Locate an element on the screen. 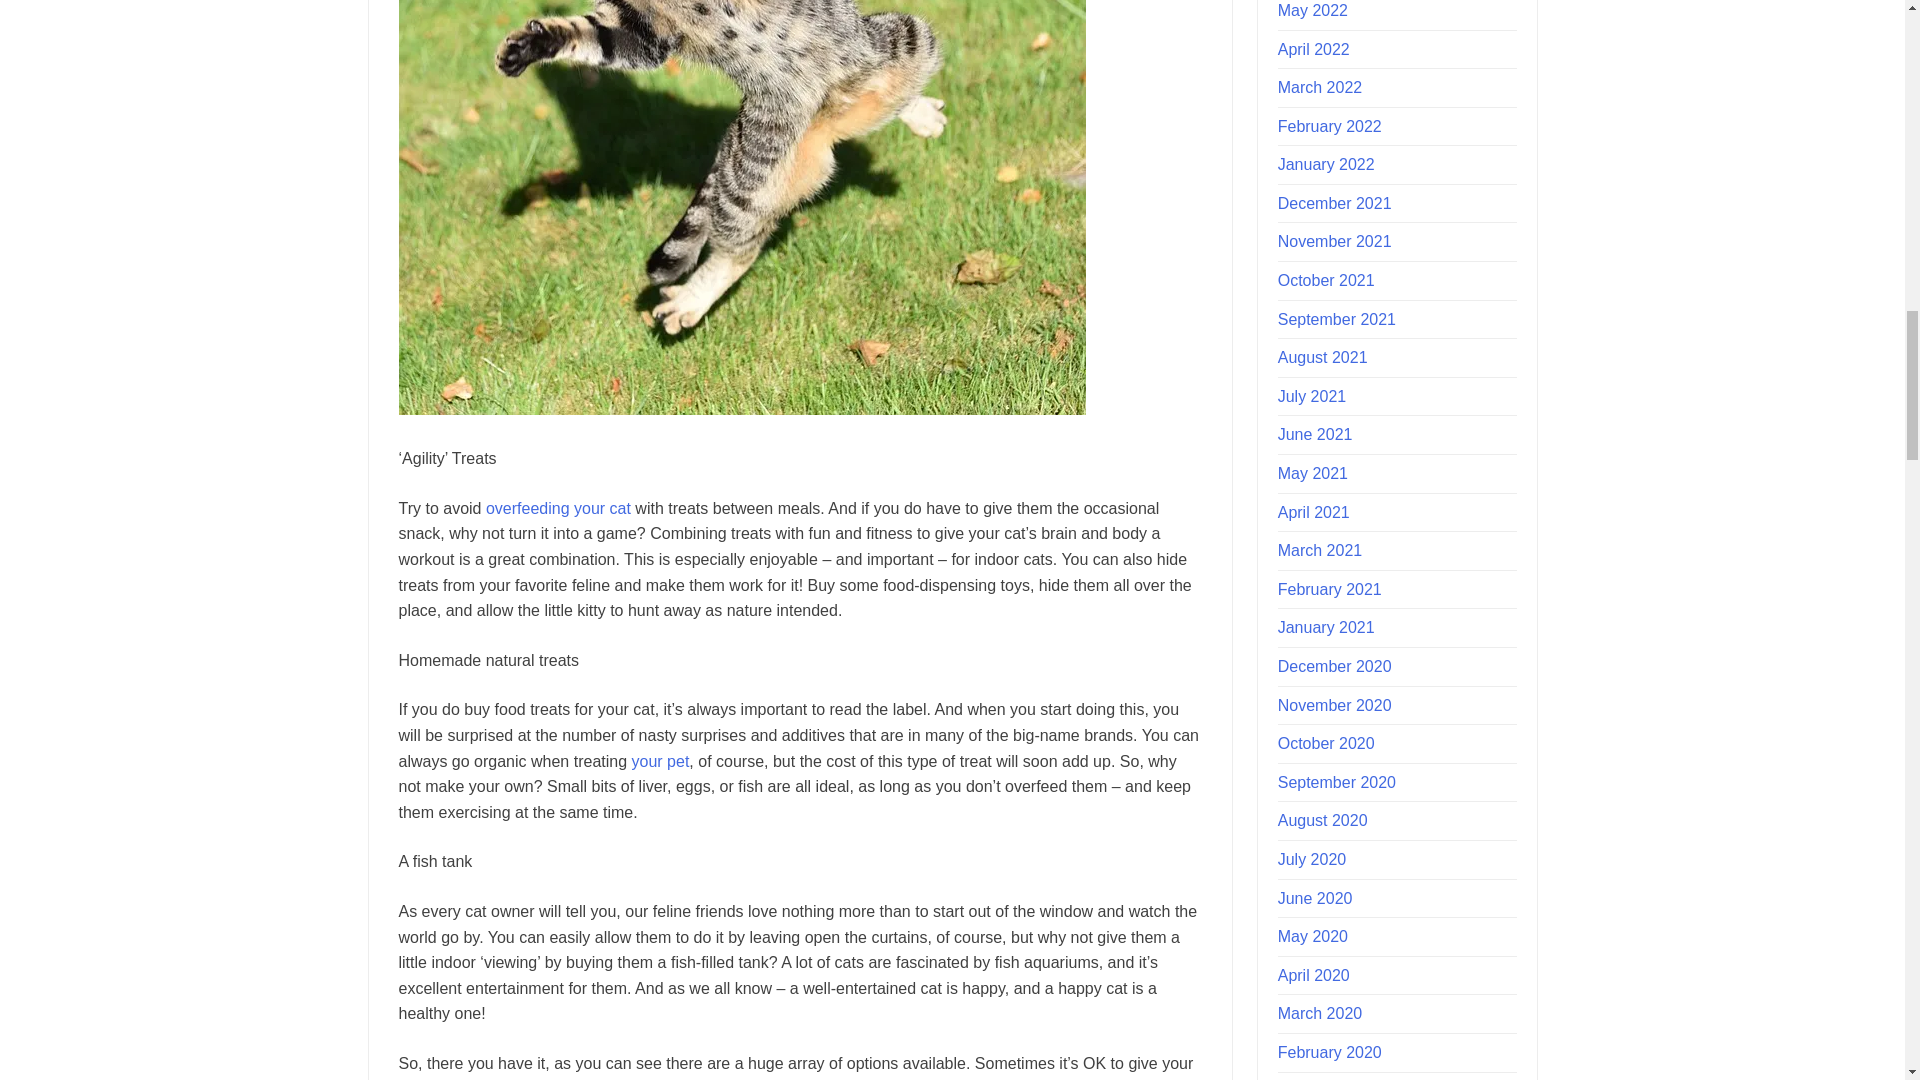  overfeeding your cat is located at coordinates (558, 508).